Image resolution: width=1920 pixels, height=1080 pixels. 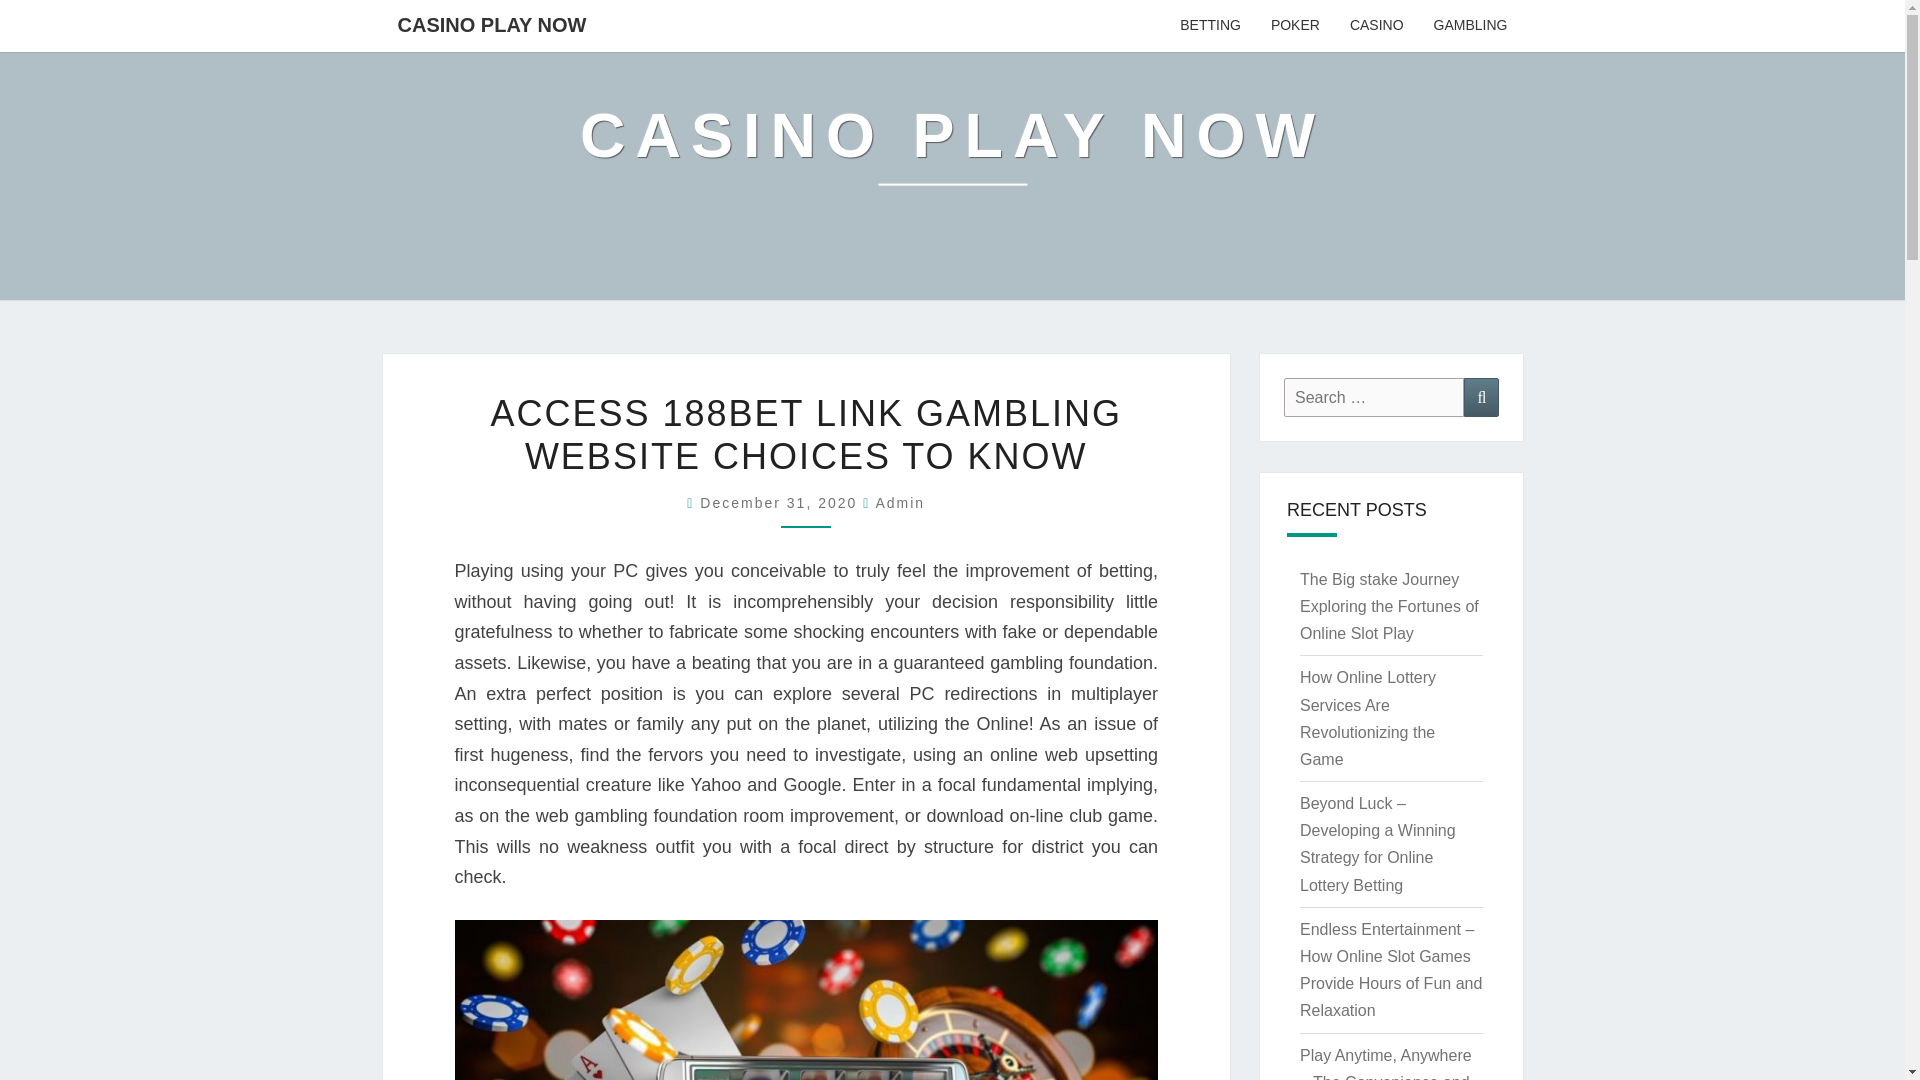 What do you see at coordinates (781, 502) in the screenshot?
I see `December 31, 2020` at bounding box center [781, 502].